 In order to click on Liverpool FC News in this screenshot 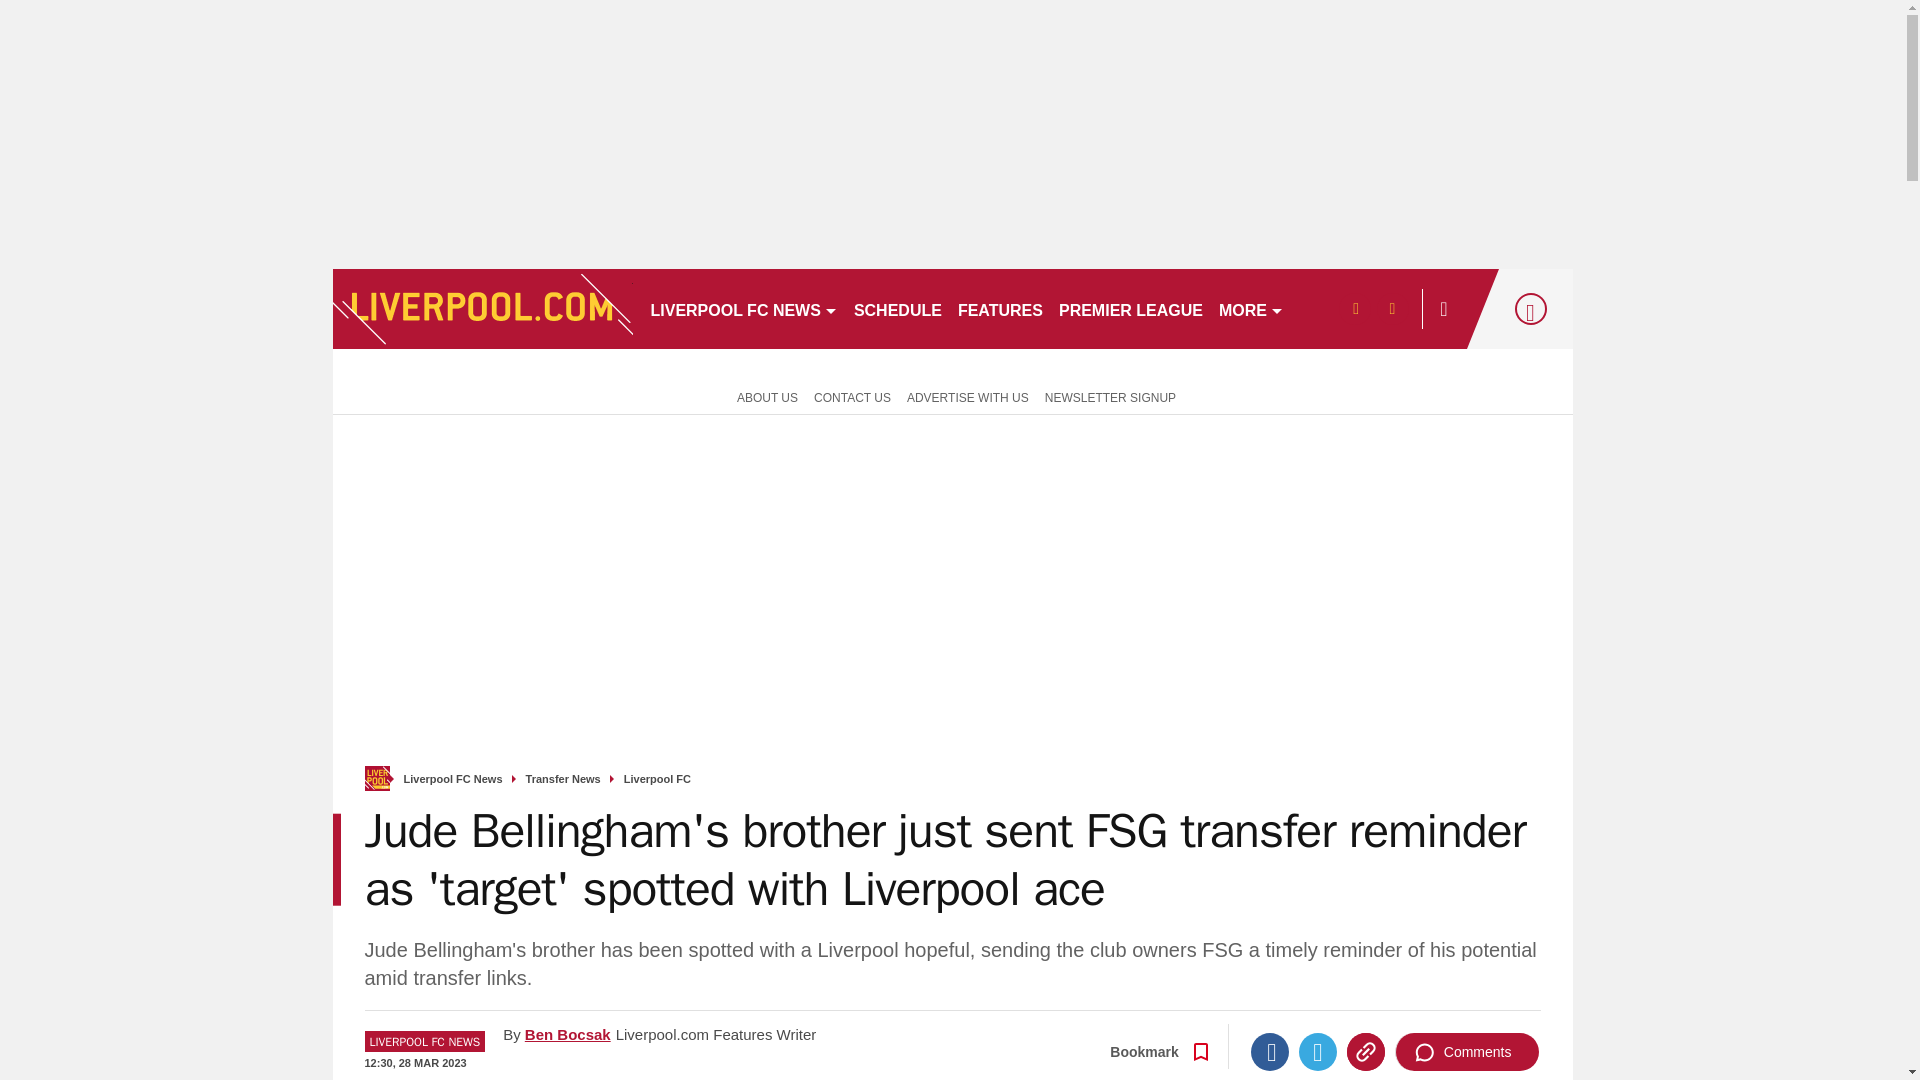, I will do `click(453, 780)`.